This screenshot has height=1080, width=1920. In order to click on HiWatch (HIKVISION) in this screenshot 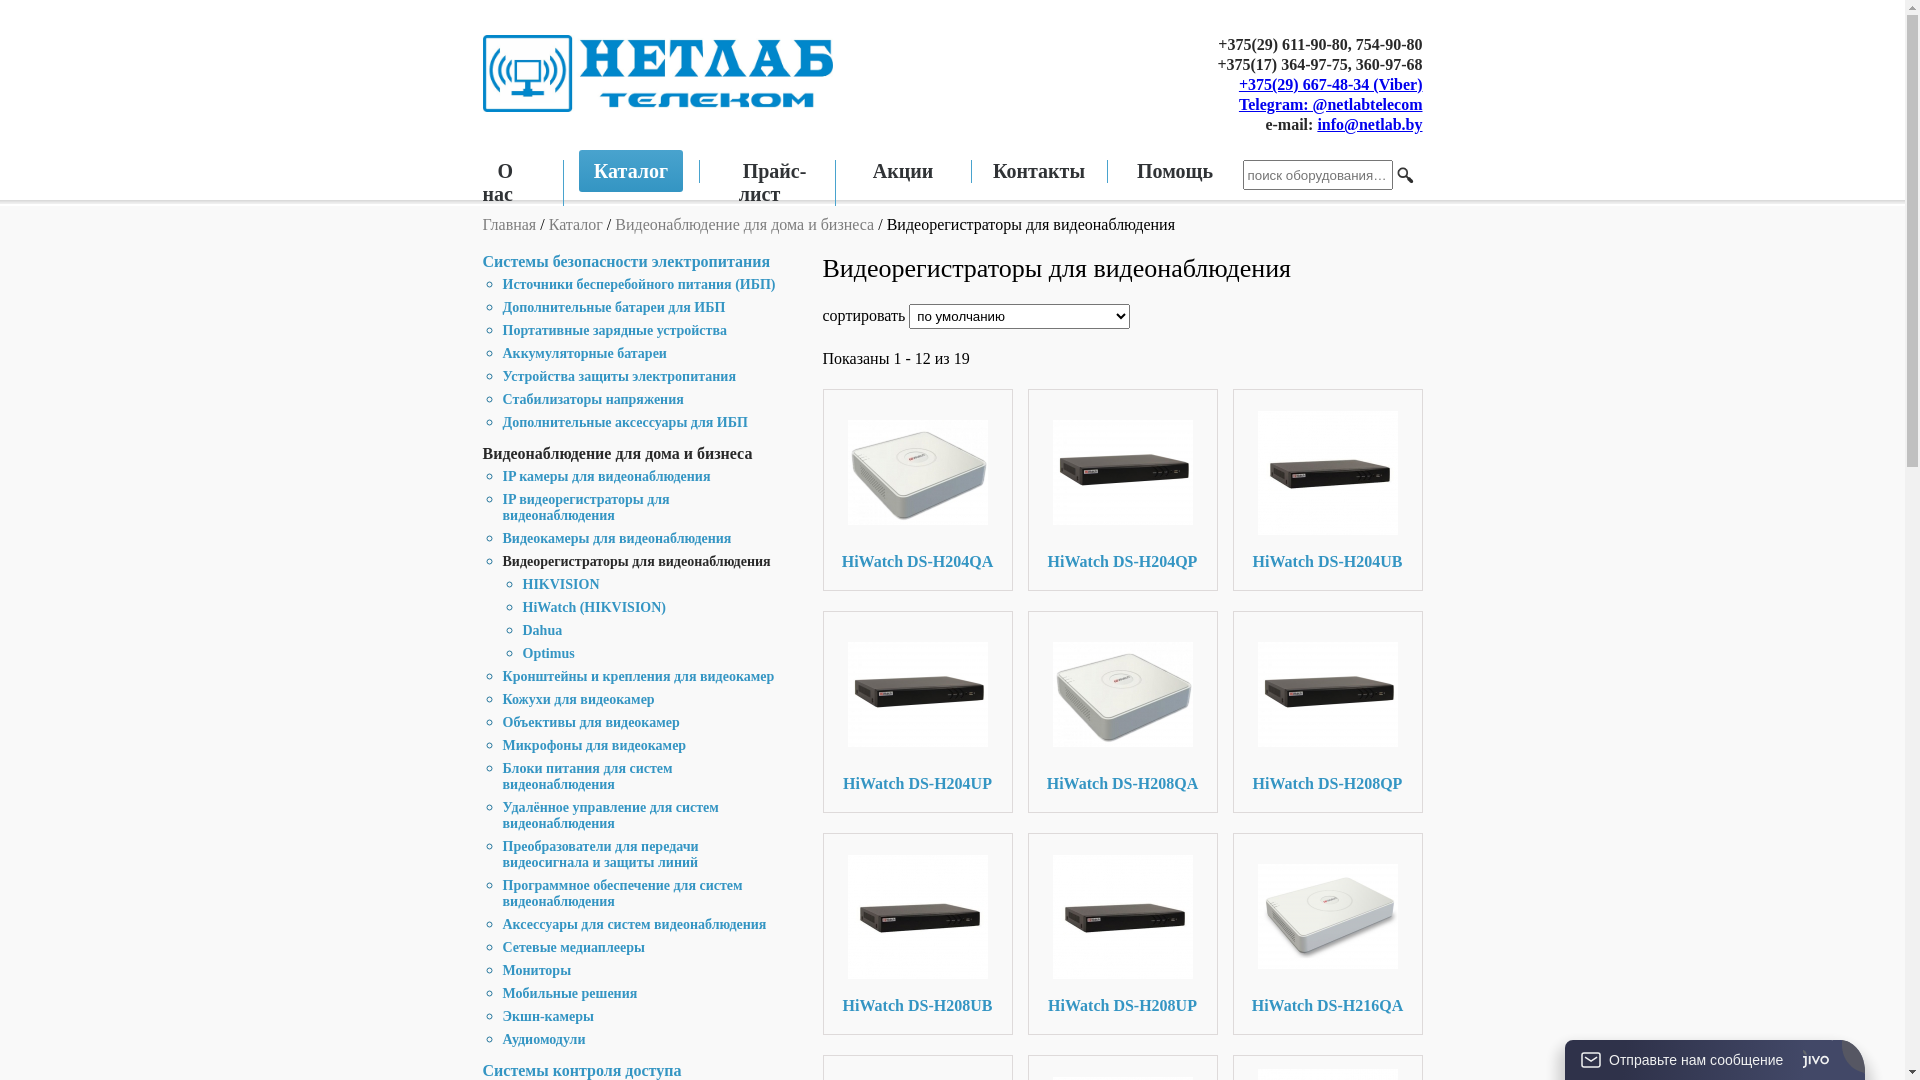, I will do `click(594, 608)`.